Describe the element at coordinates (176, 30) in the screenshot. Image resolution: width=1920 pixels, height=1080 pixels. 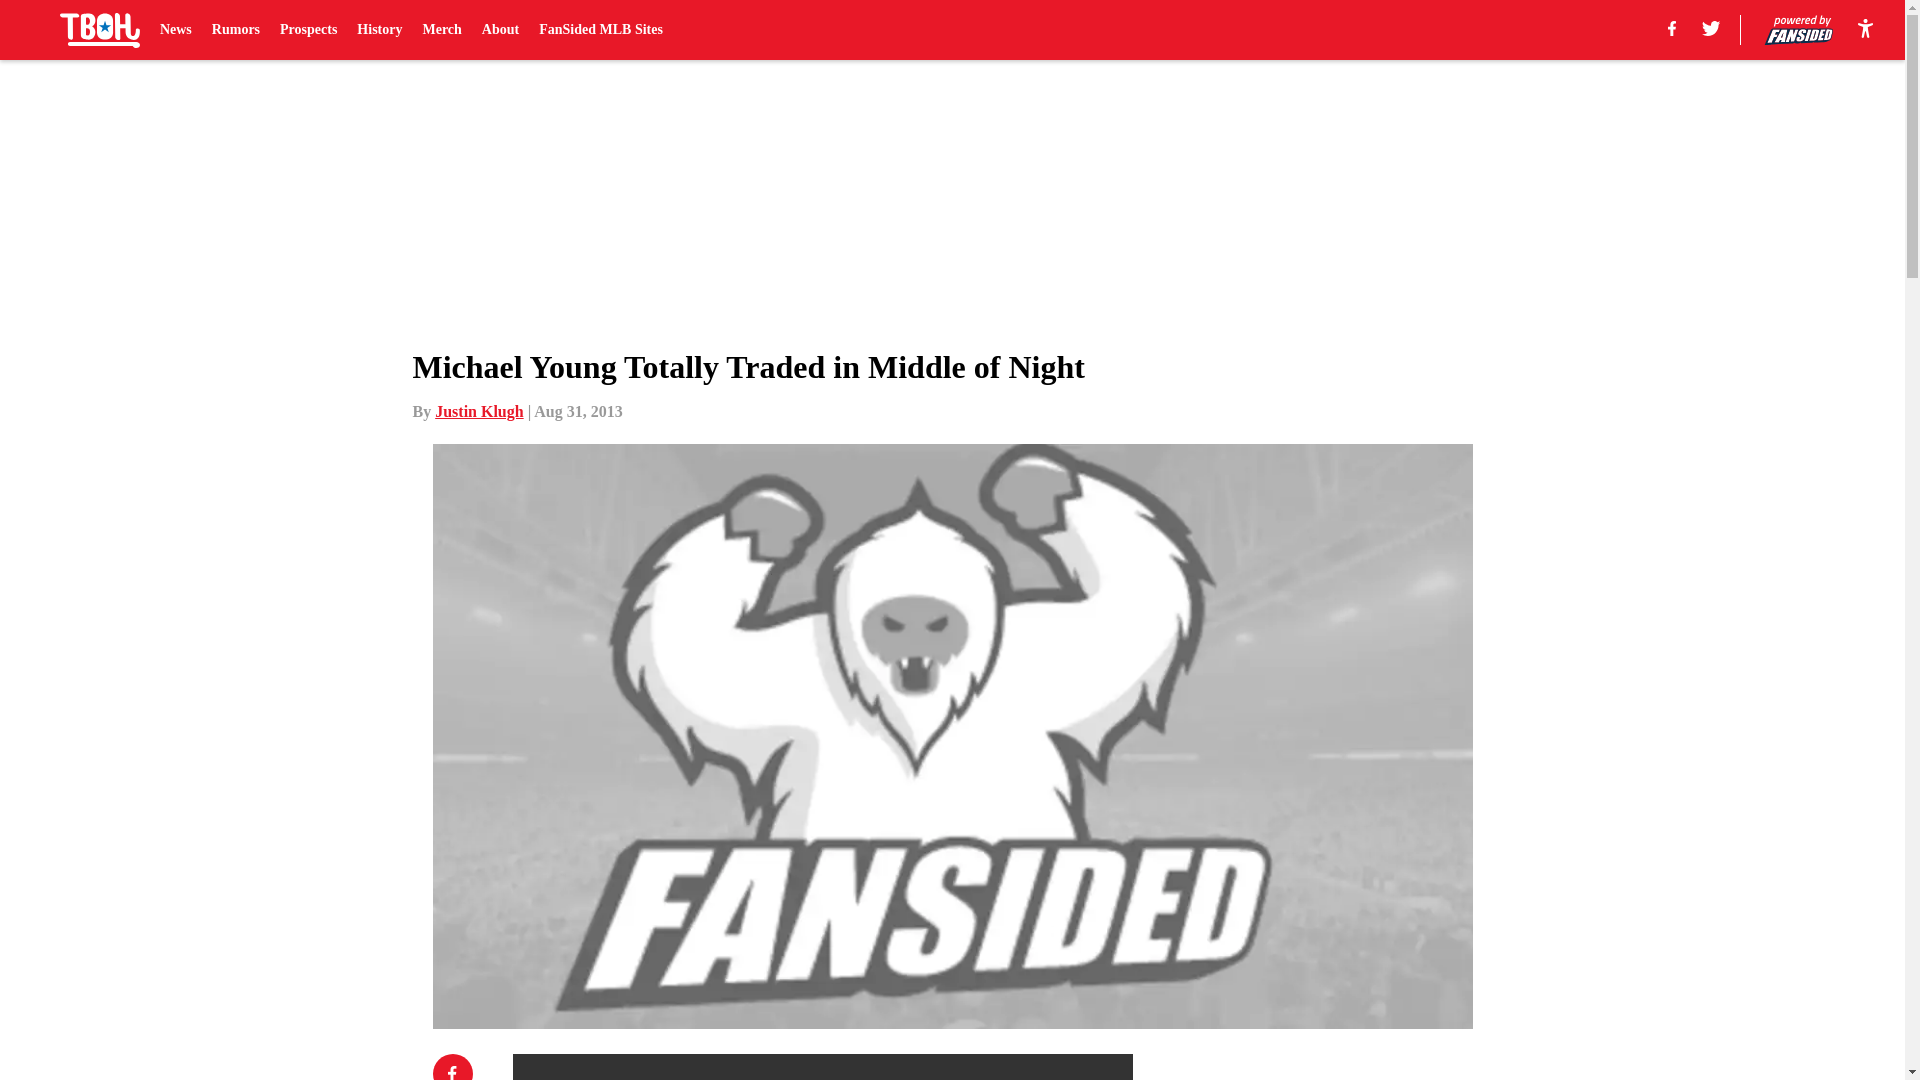
I see `News` at that location.